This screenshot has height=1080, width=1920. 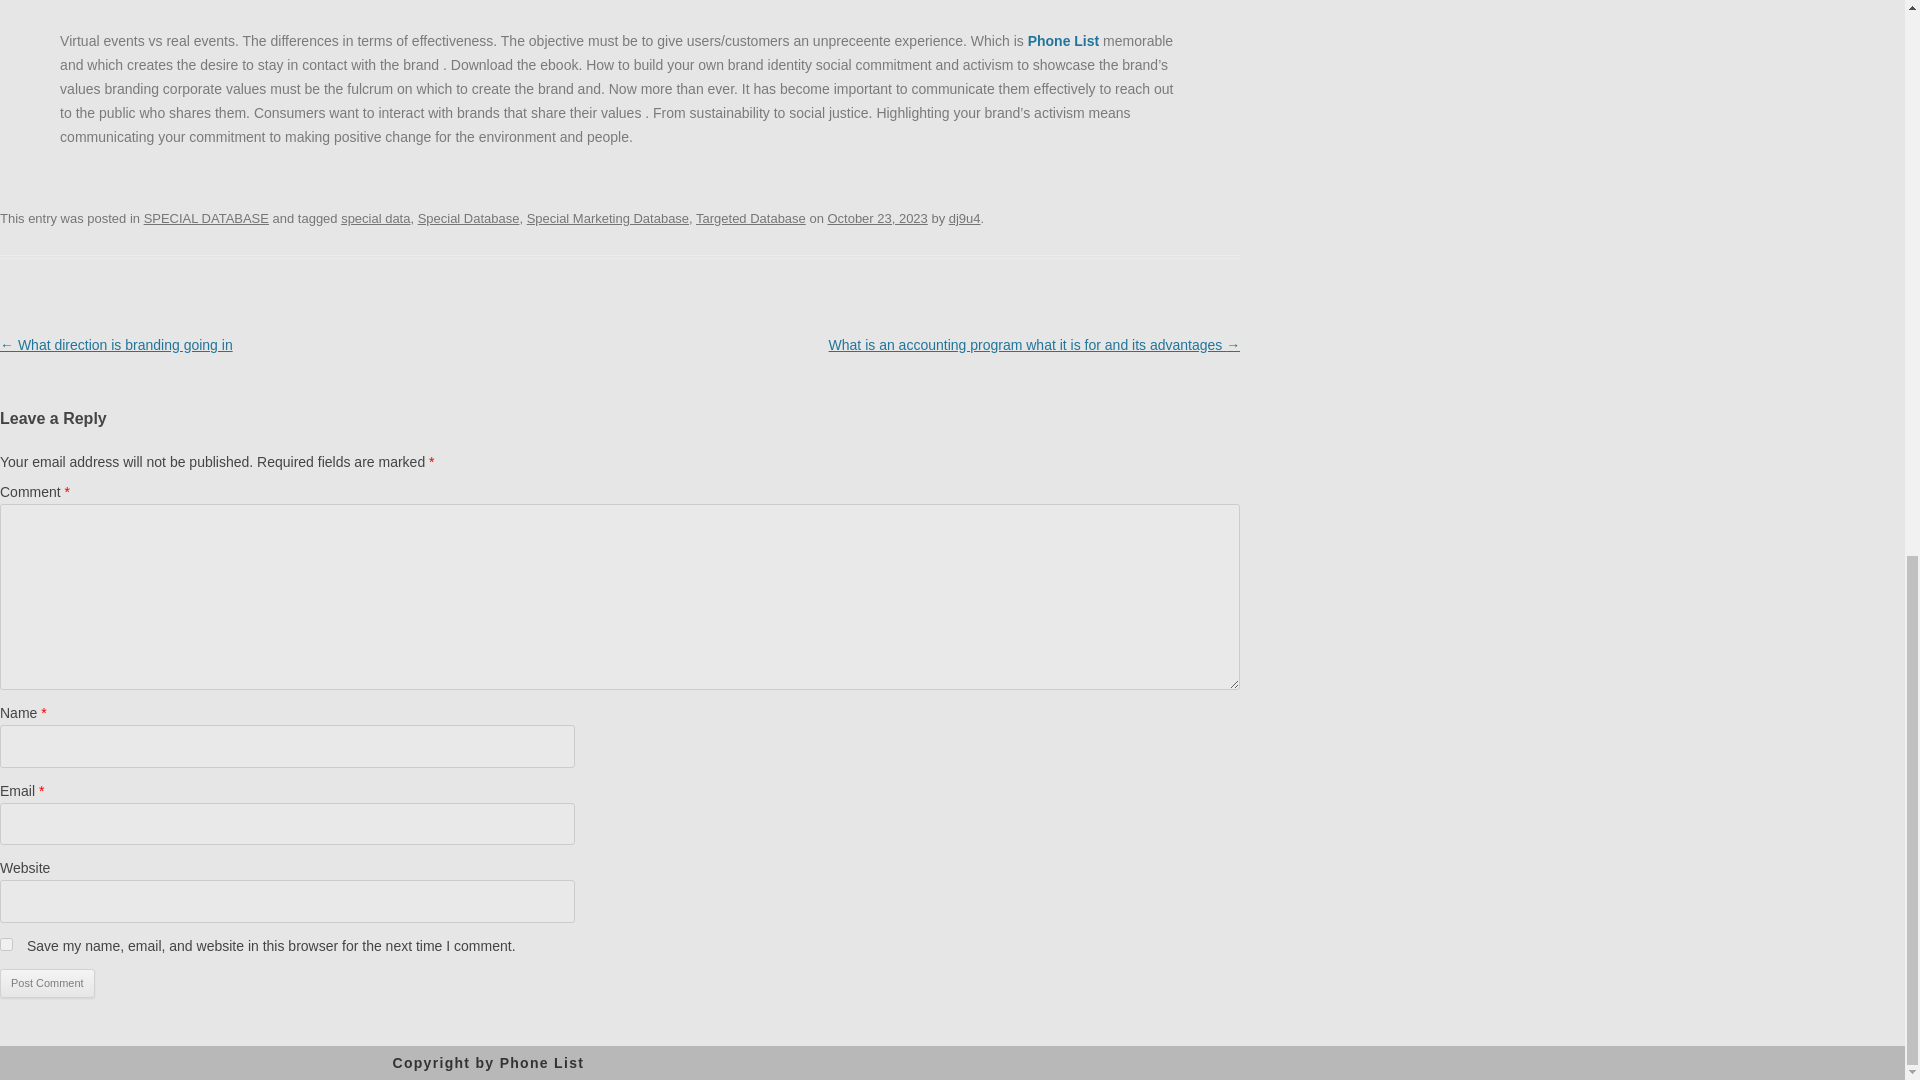 What do you see at coordinates (542, 1063) in the screenshot?
I see `Phone List` at bounding box center [542, 1063].